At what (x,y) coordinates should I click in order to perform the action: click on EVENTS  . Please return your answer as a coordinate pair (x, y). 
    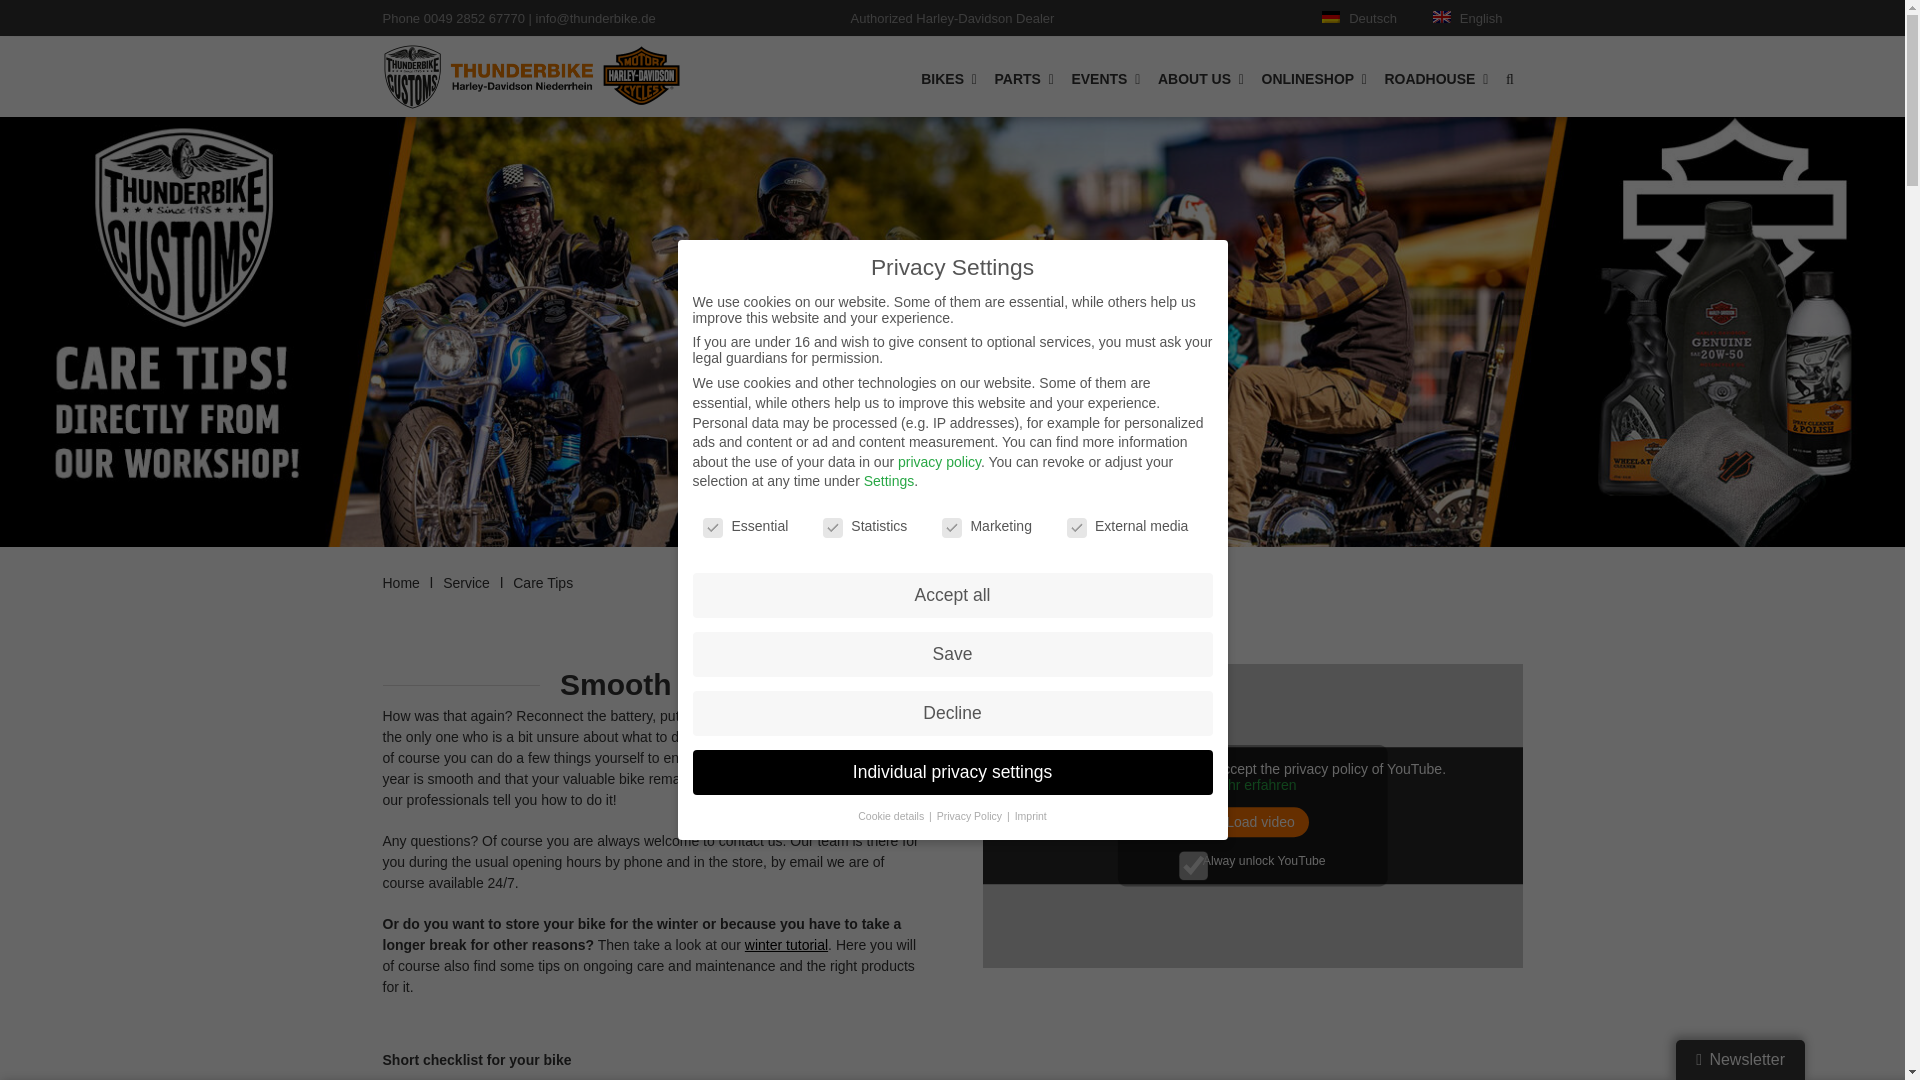
    Looking at the image, I should click on (1106, 76).